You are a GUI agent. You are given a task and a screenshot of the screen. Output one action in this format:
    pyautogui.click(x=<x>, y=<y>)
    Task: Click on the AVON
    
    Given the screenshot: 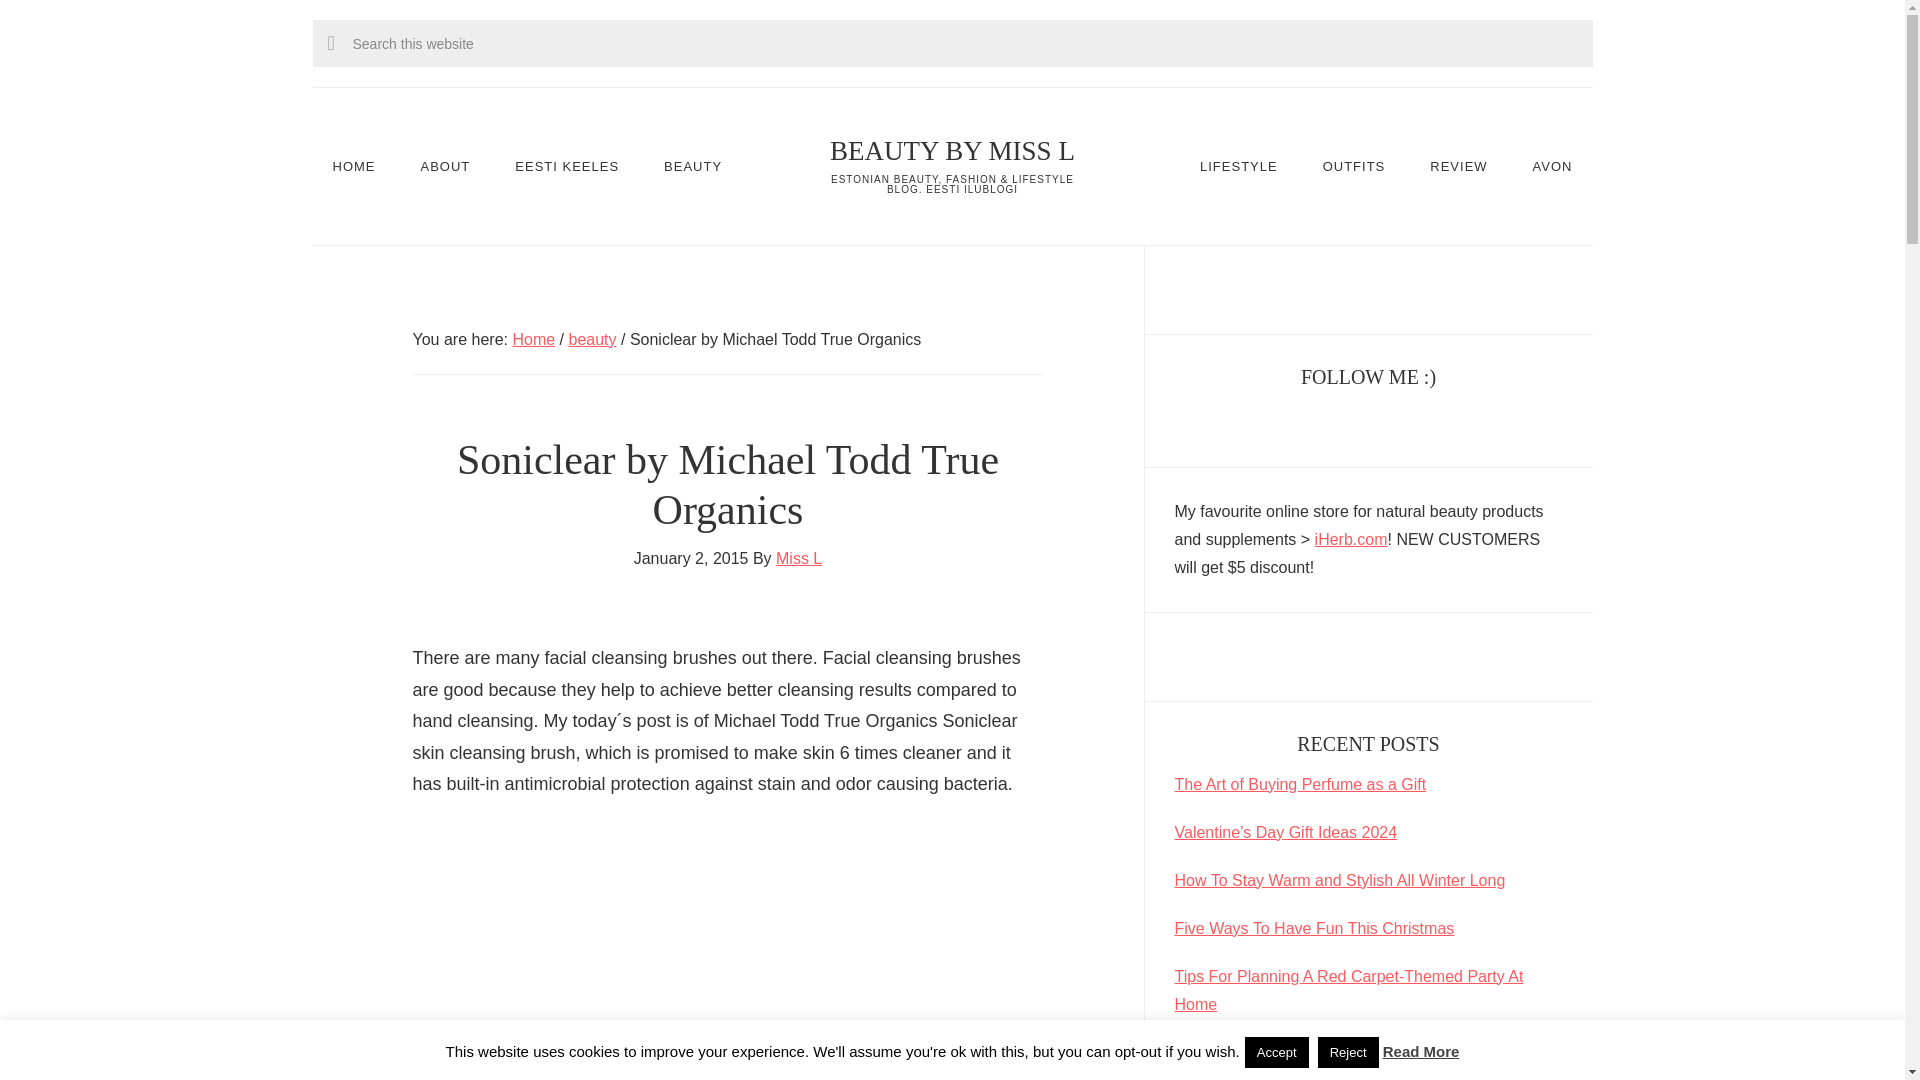 What is the action you would take?
    pyautogui.click(x=1552, y=166)
    